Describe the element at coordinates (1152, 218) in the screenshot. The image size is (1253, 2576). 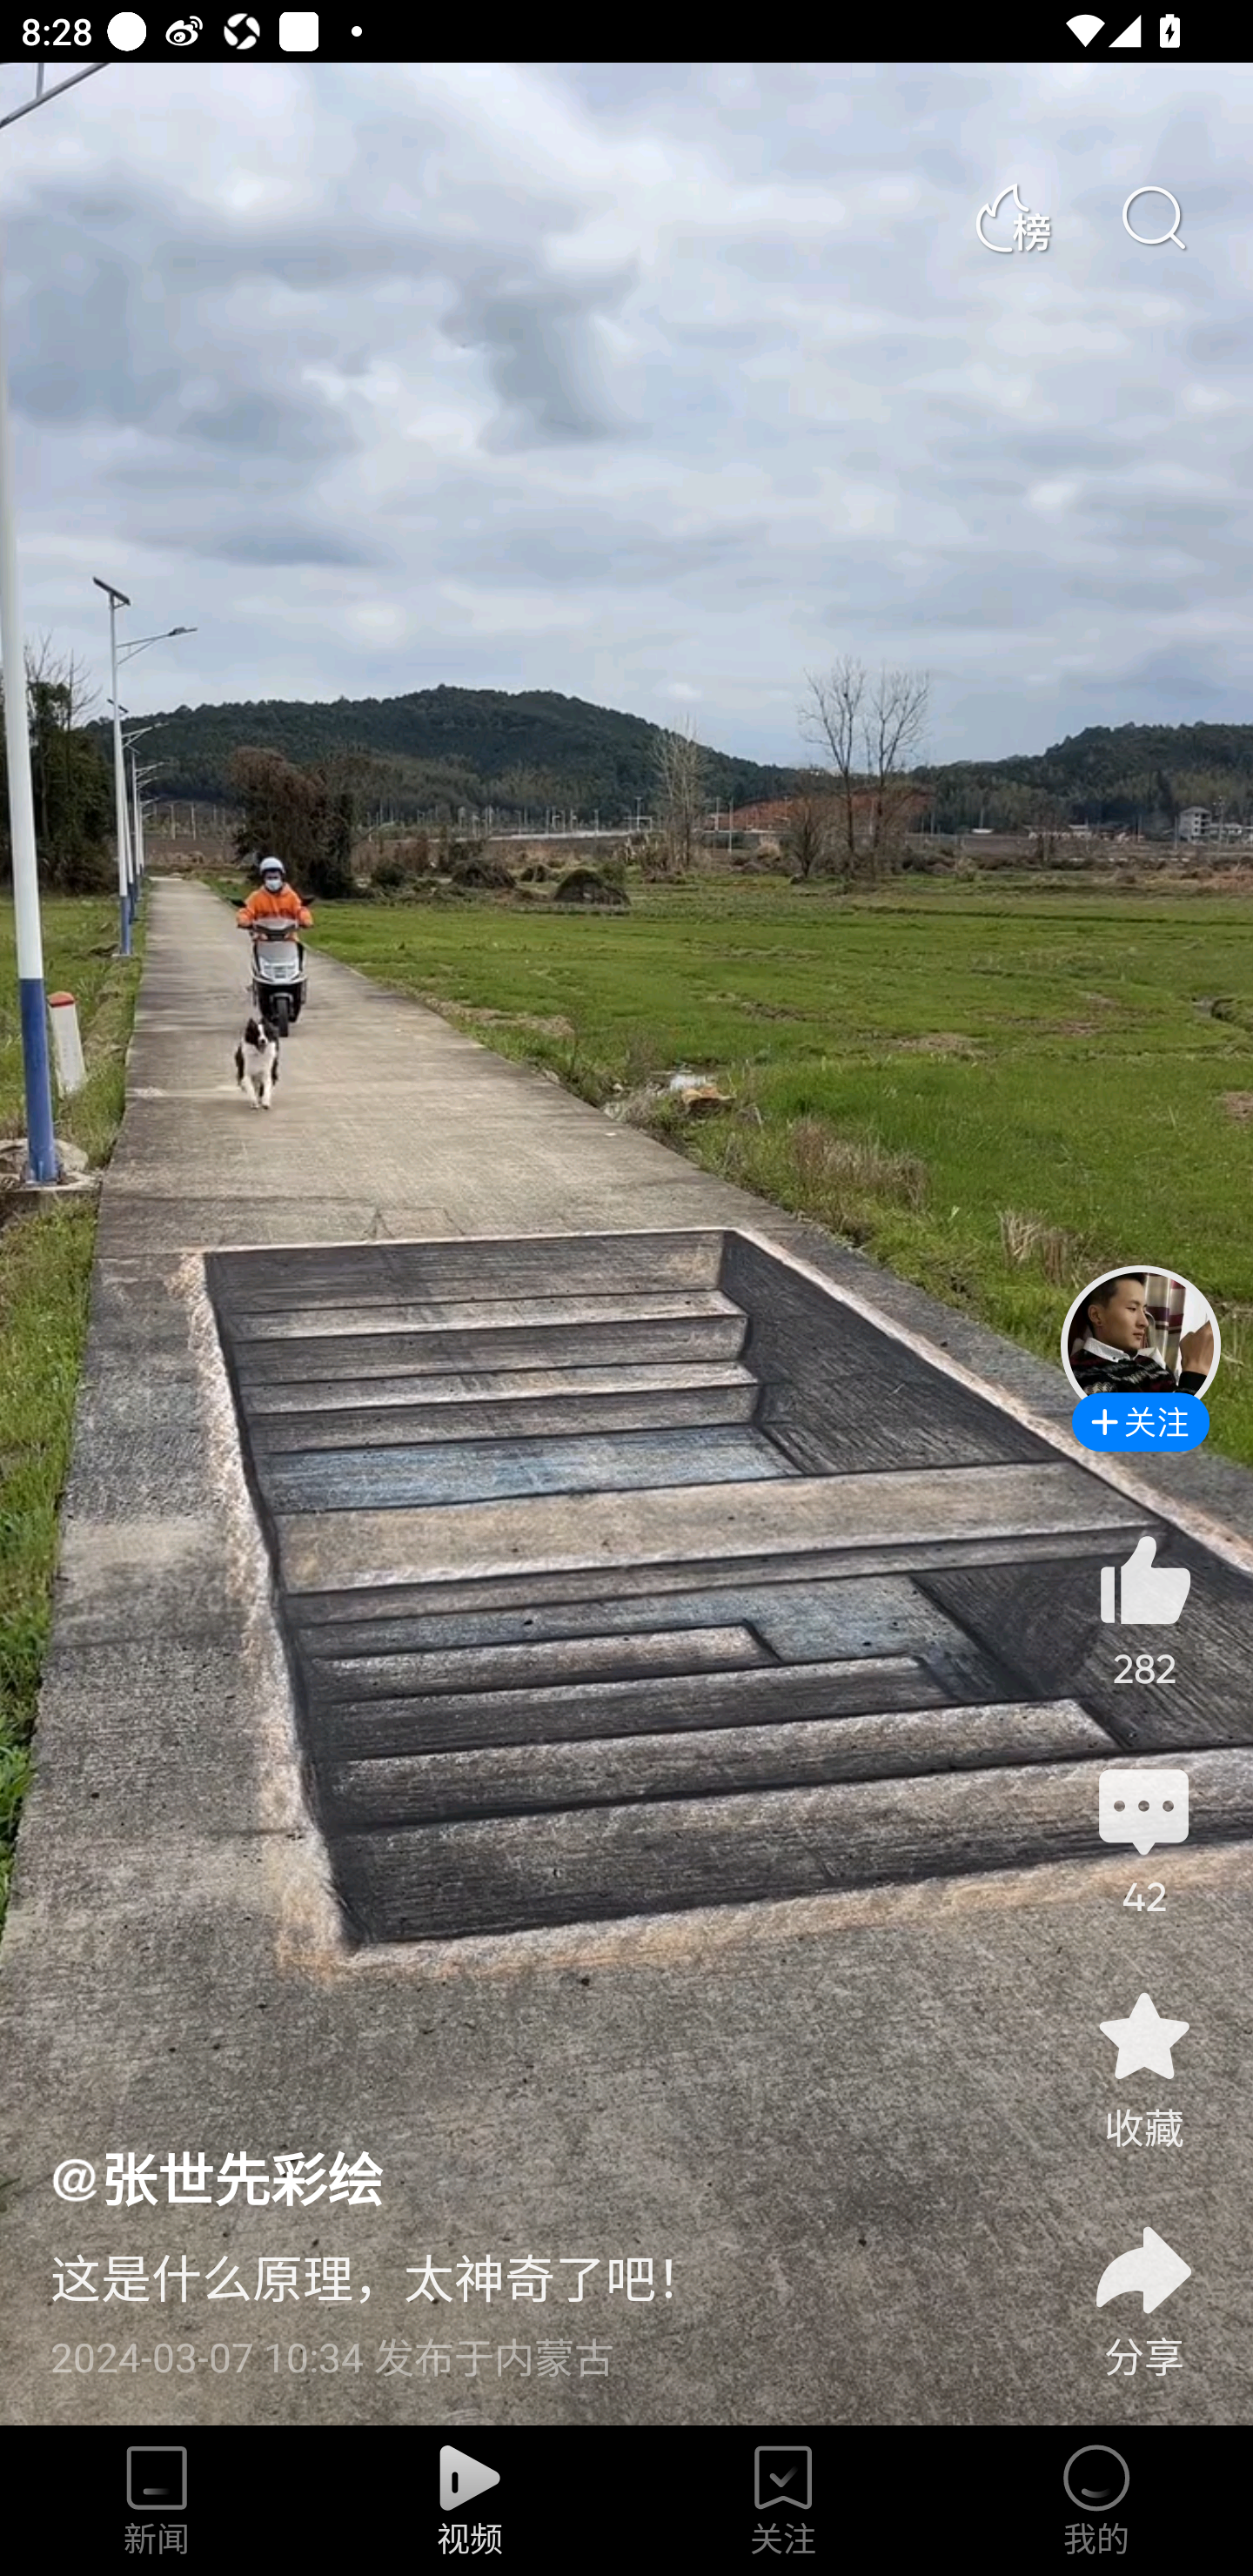
I see ` 搜索` at that location.